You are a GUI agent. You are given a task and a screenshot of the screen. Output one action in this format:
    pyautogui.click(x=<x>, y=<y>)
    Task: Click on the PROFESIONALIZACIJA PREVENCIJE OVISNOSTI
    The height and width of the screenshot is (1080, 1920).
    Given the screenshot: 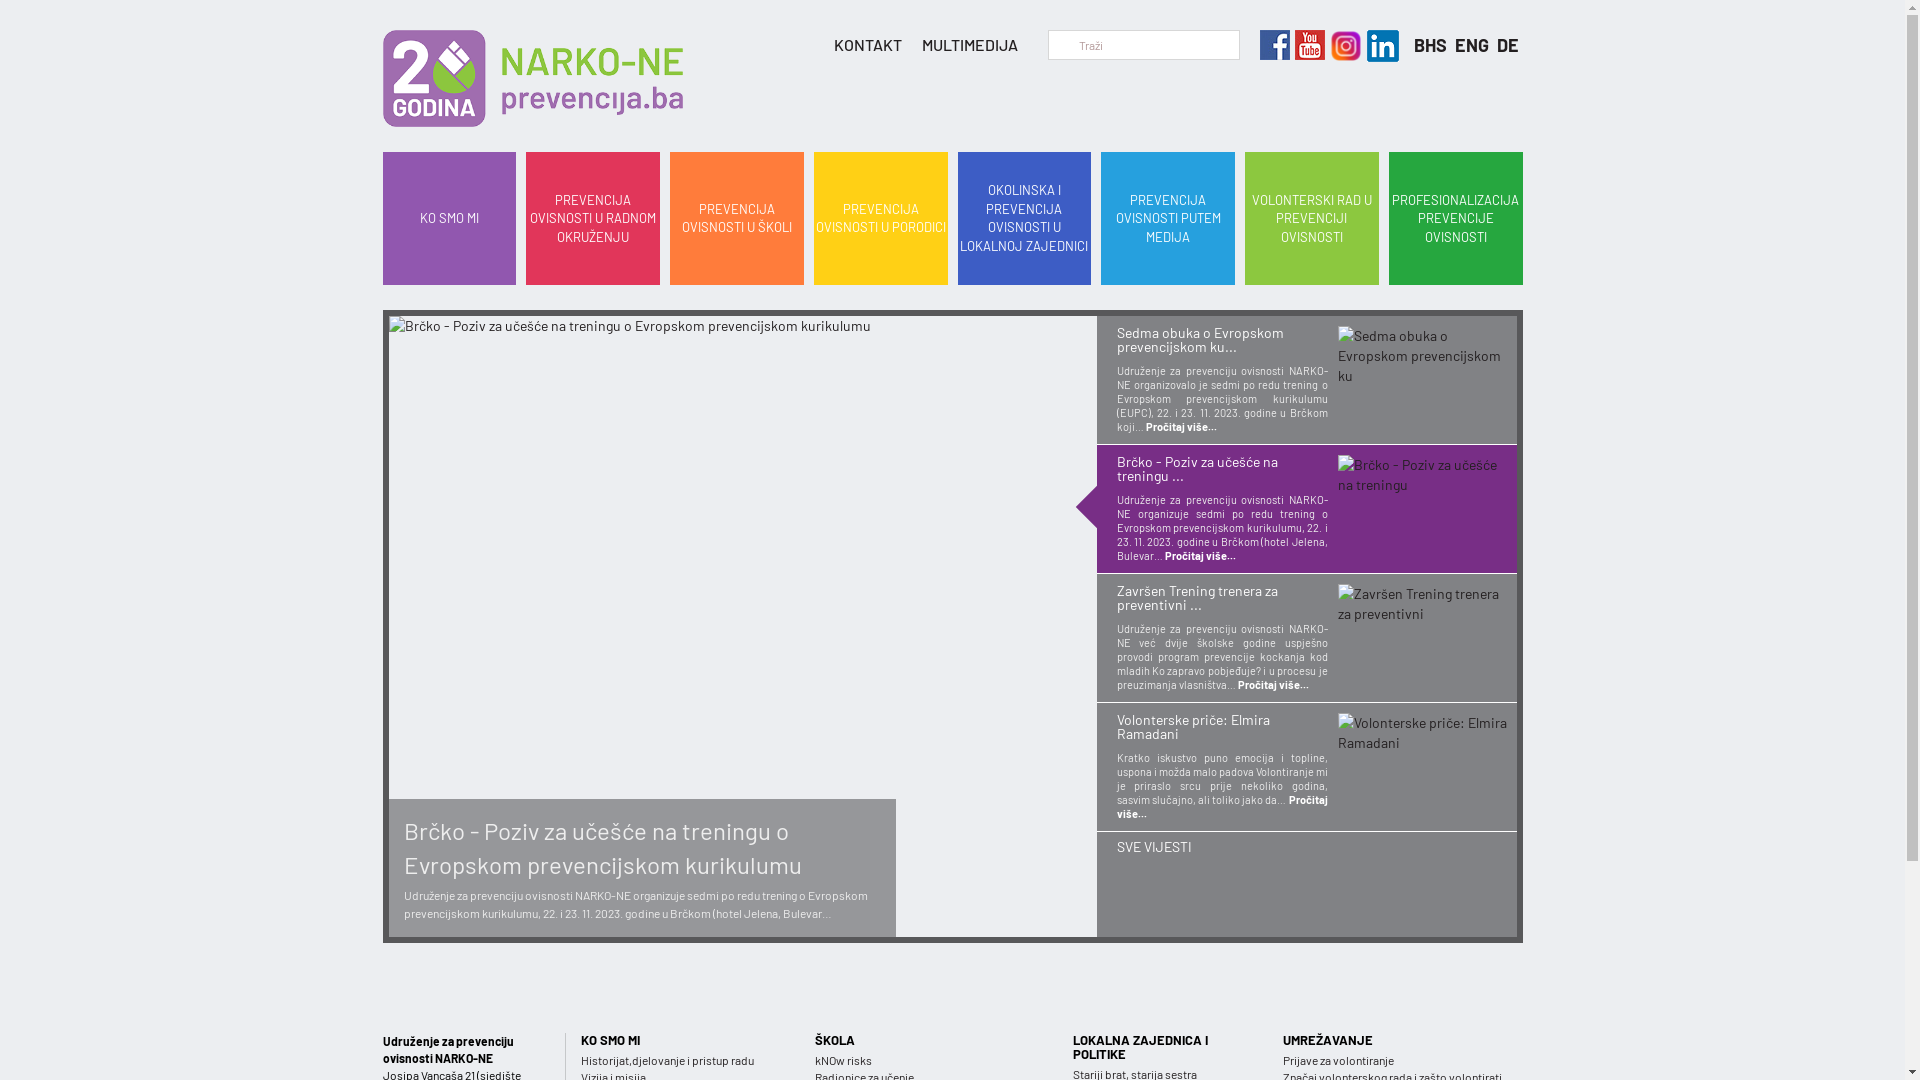 What is the action you would take?
    pyautogui.click(x=1456, y=219)
    